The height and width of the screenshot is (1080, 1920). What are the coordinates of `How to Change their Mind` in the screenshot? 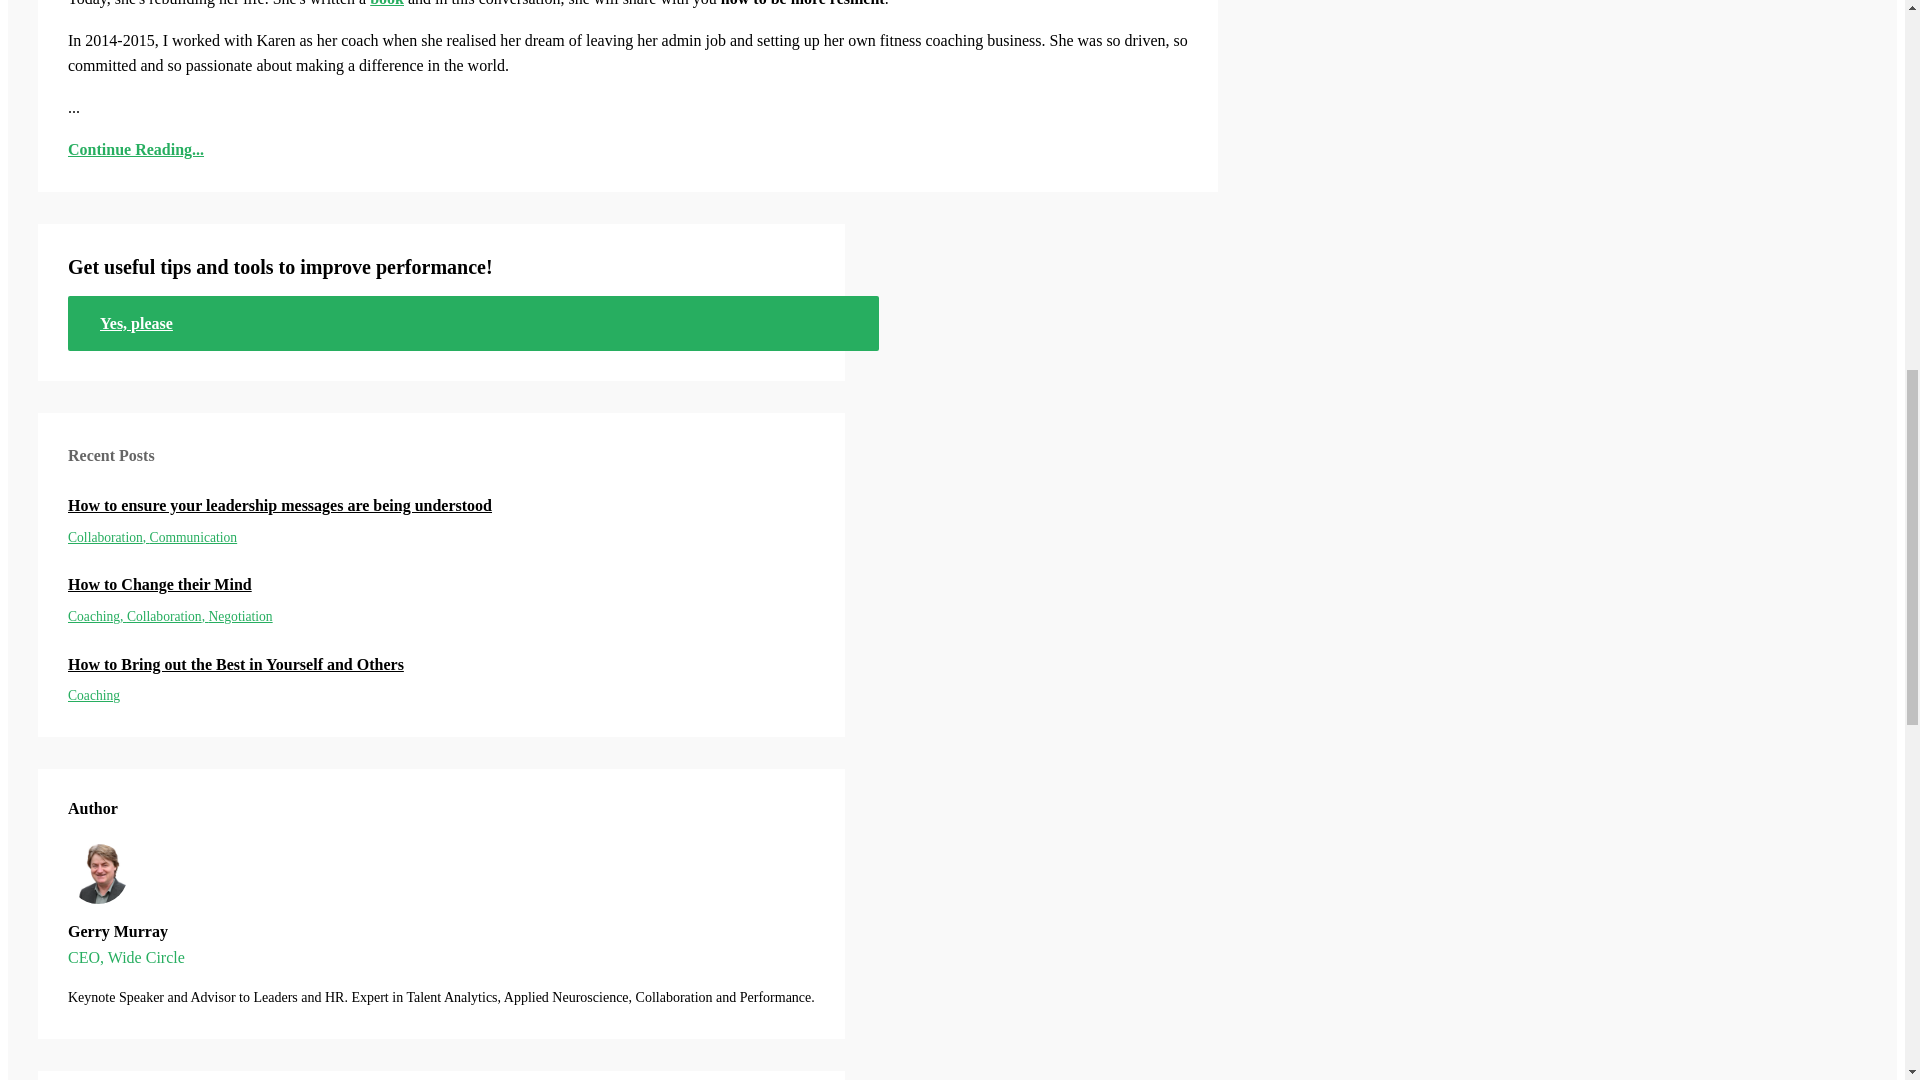 It's located at (440, 585).